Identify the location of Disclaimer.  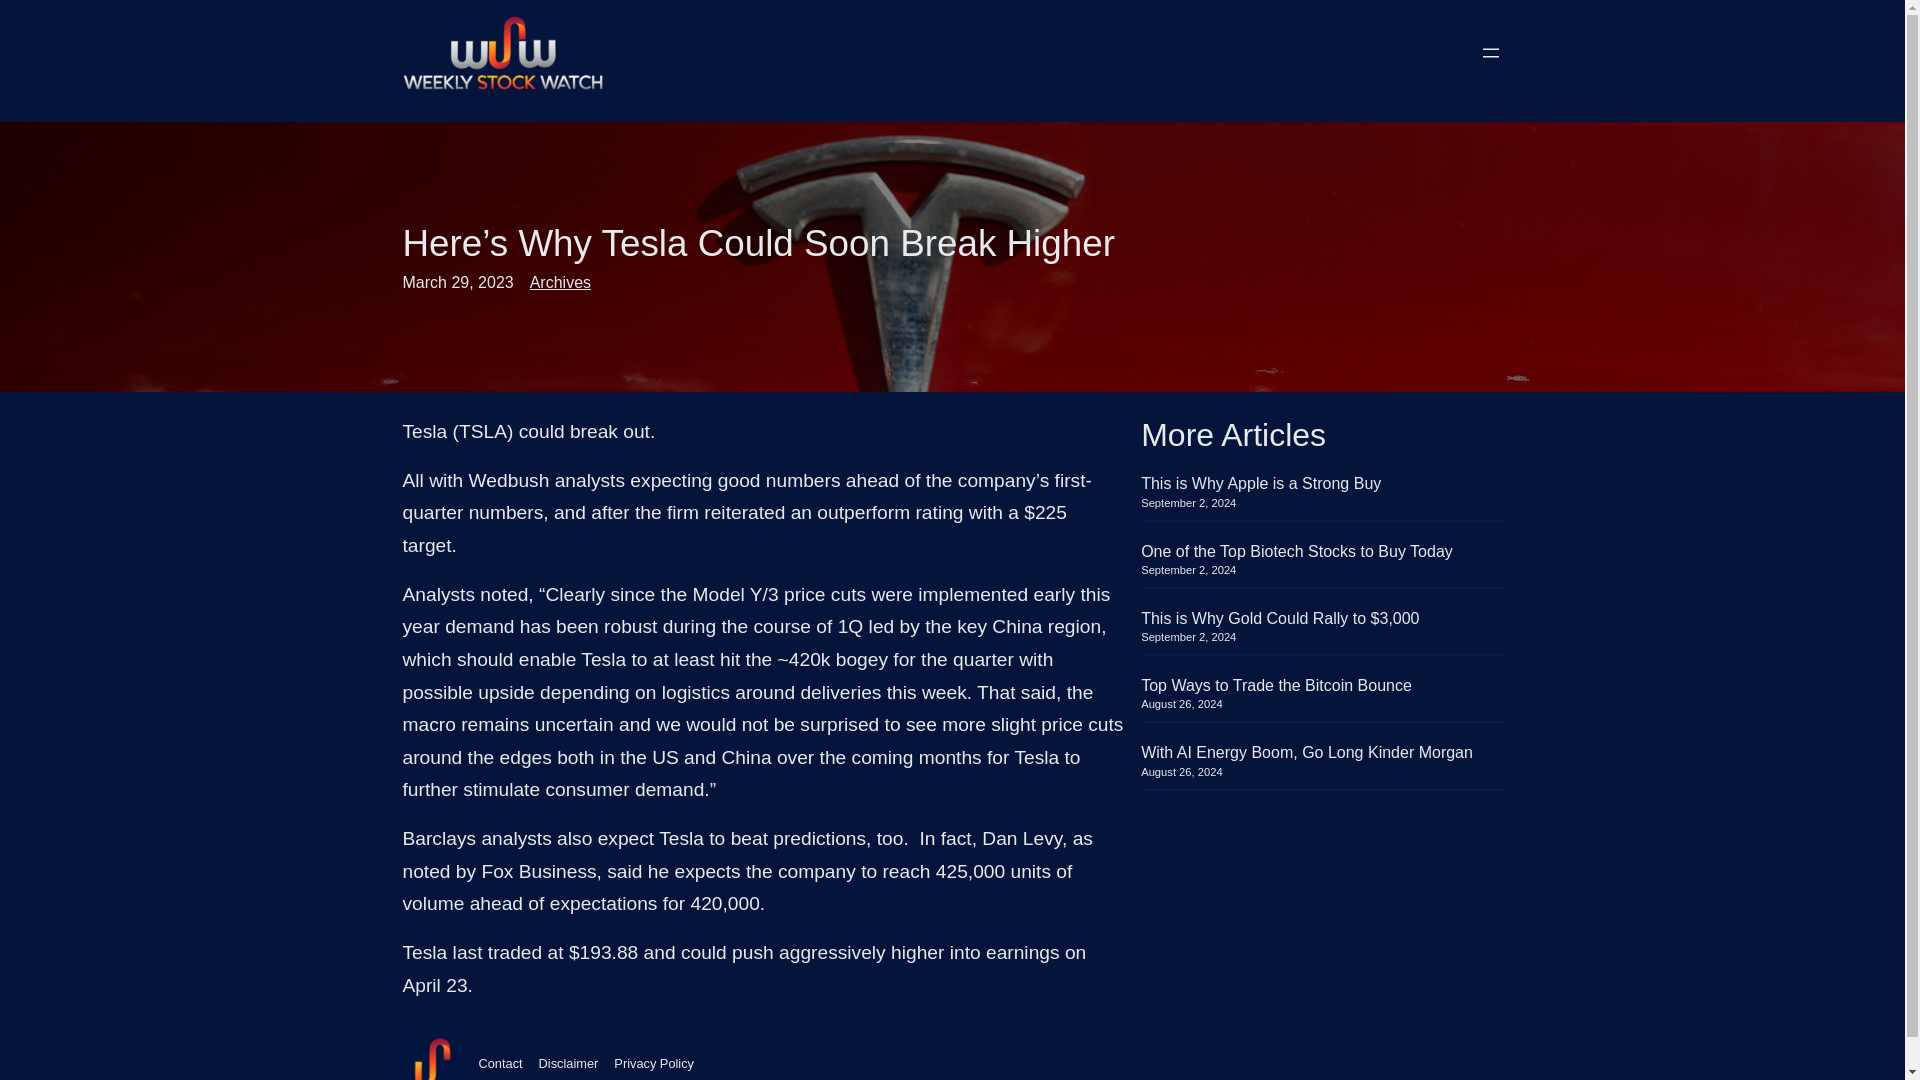
(569, 1064).